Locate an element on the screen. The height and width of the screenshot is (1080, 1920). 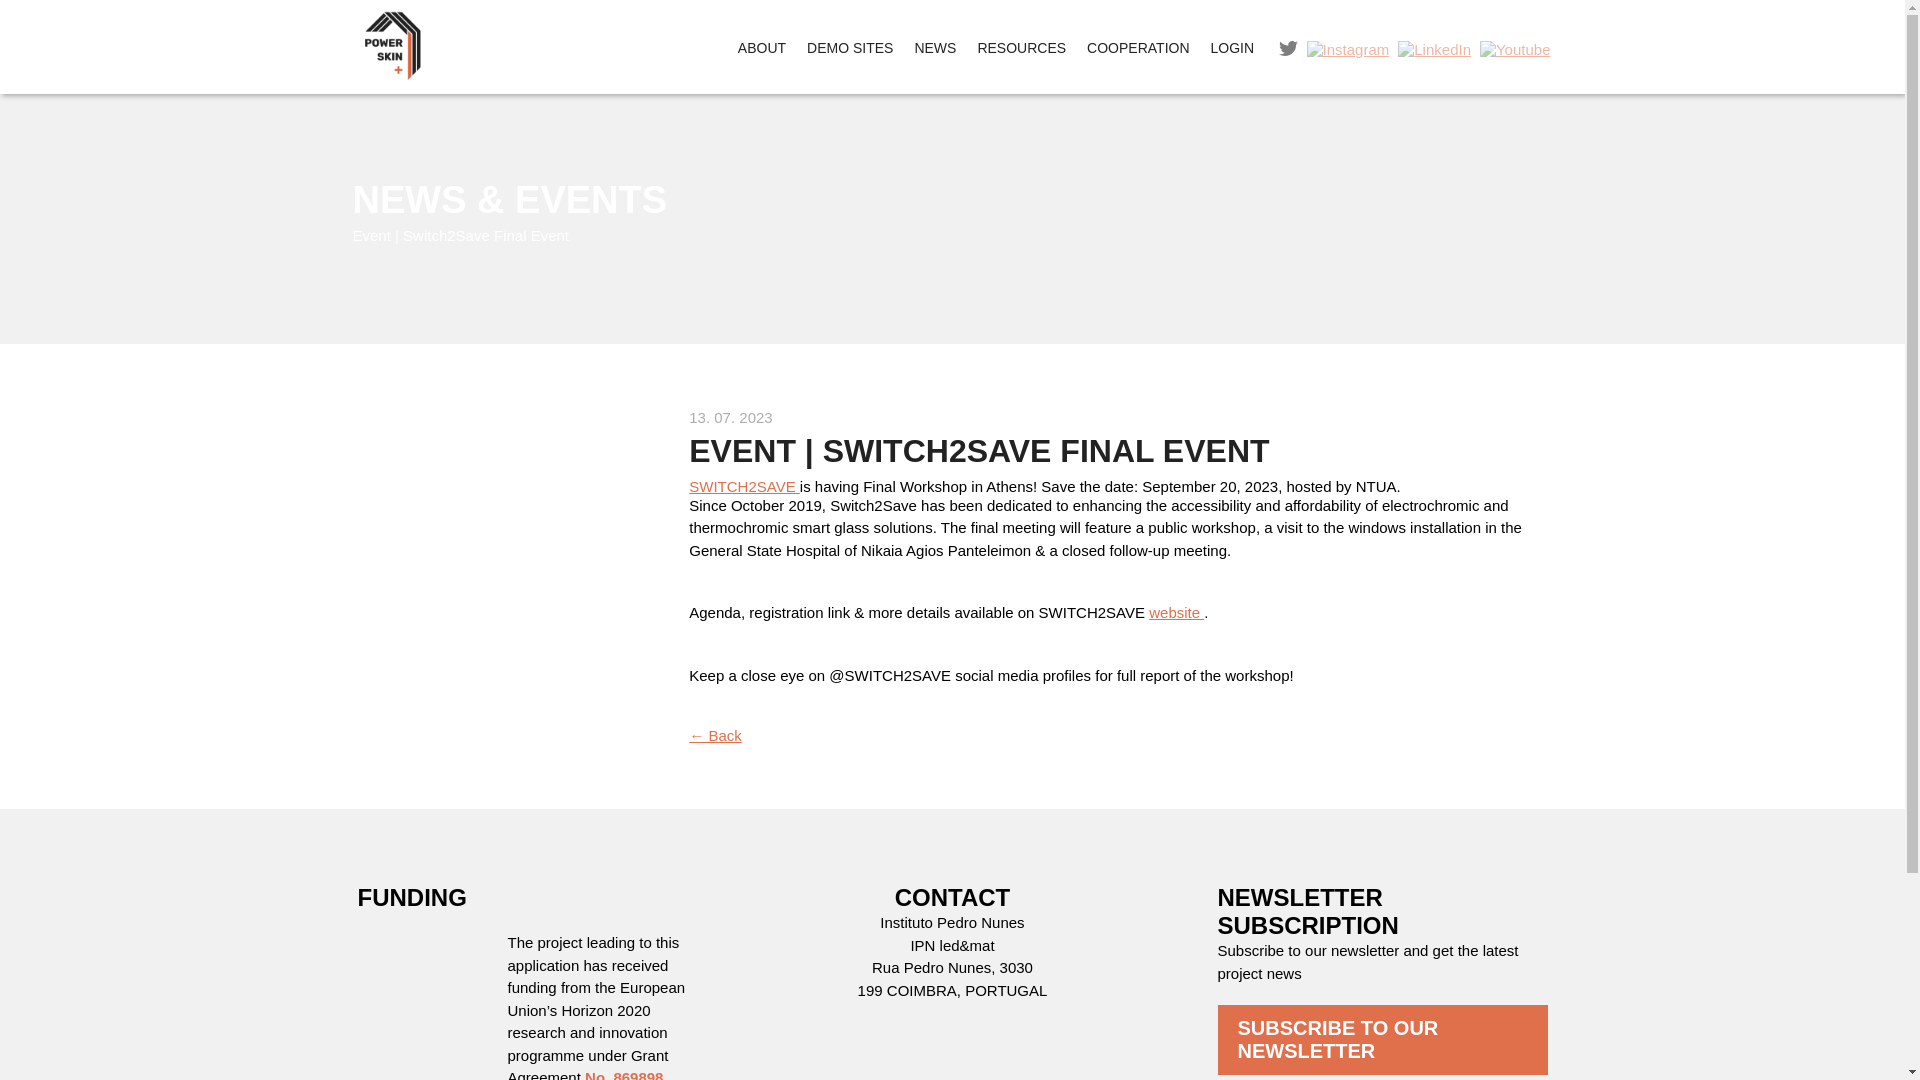
SWITCH2SAVE is located at coordinates (744, 486).